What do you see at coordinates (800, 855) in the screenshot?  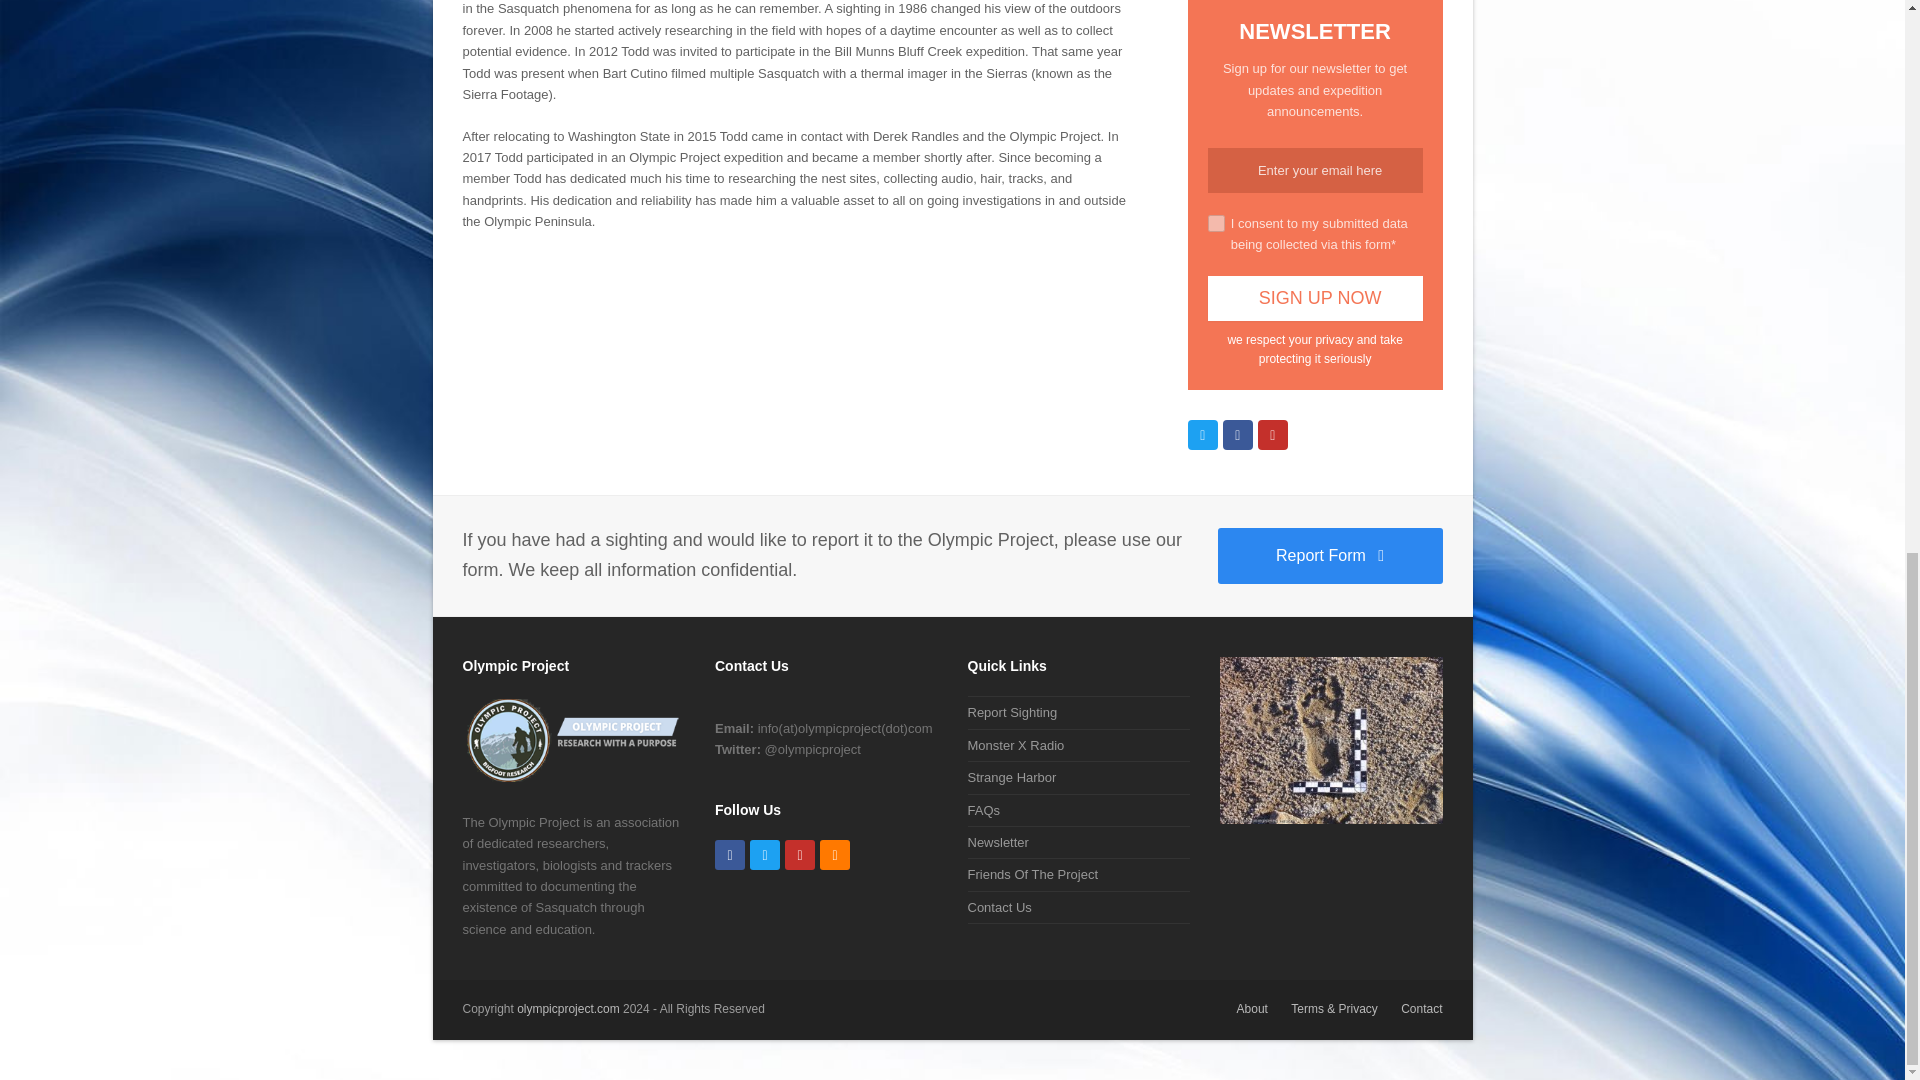 I see `Youtube` at bounding box center [800, 855].